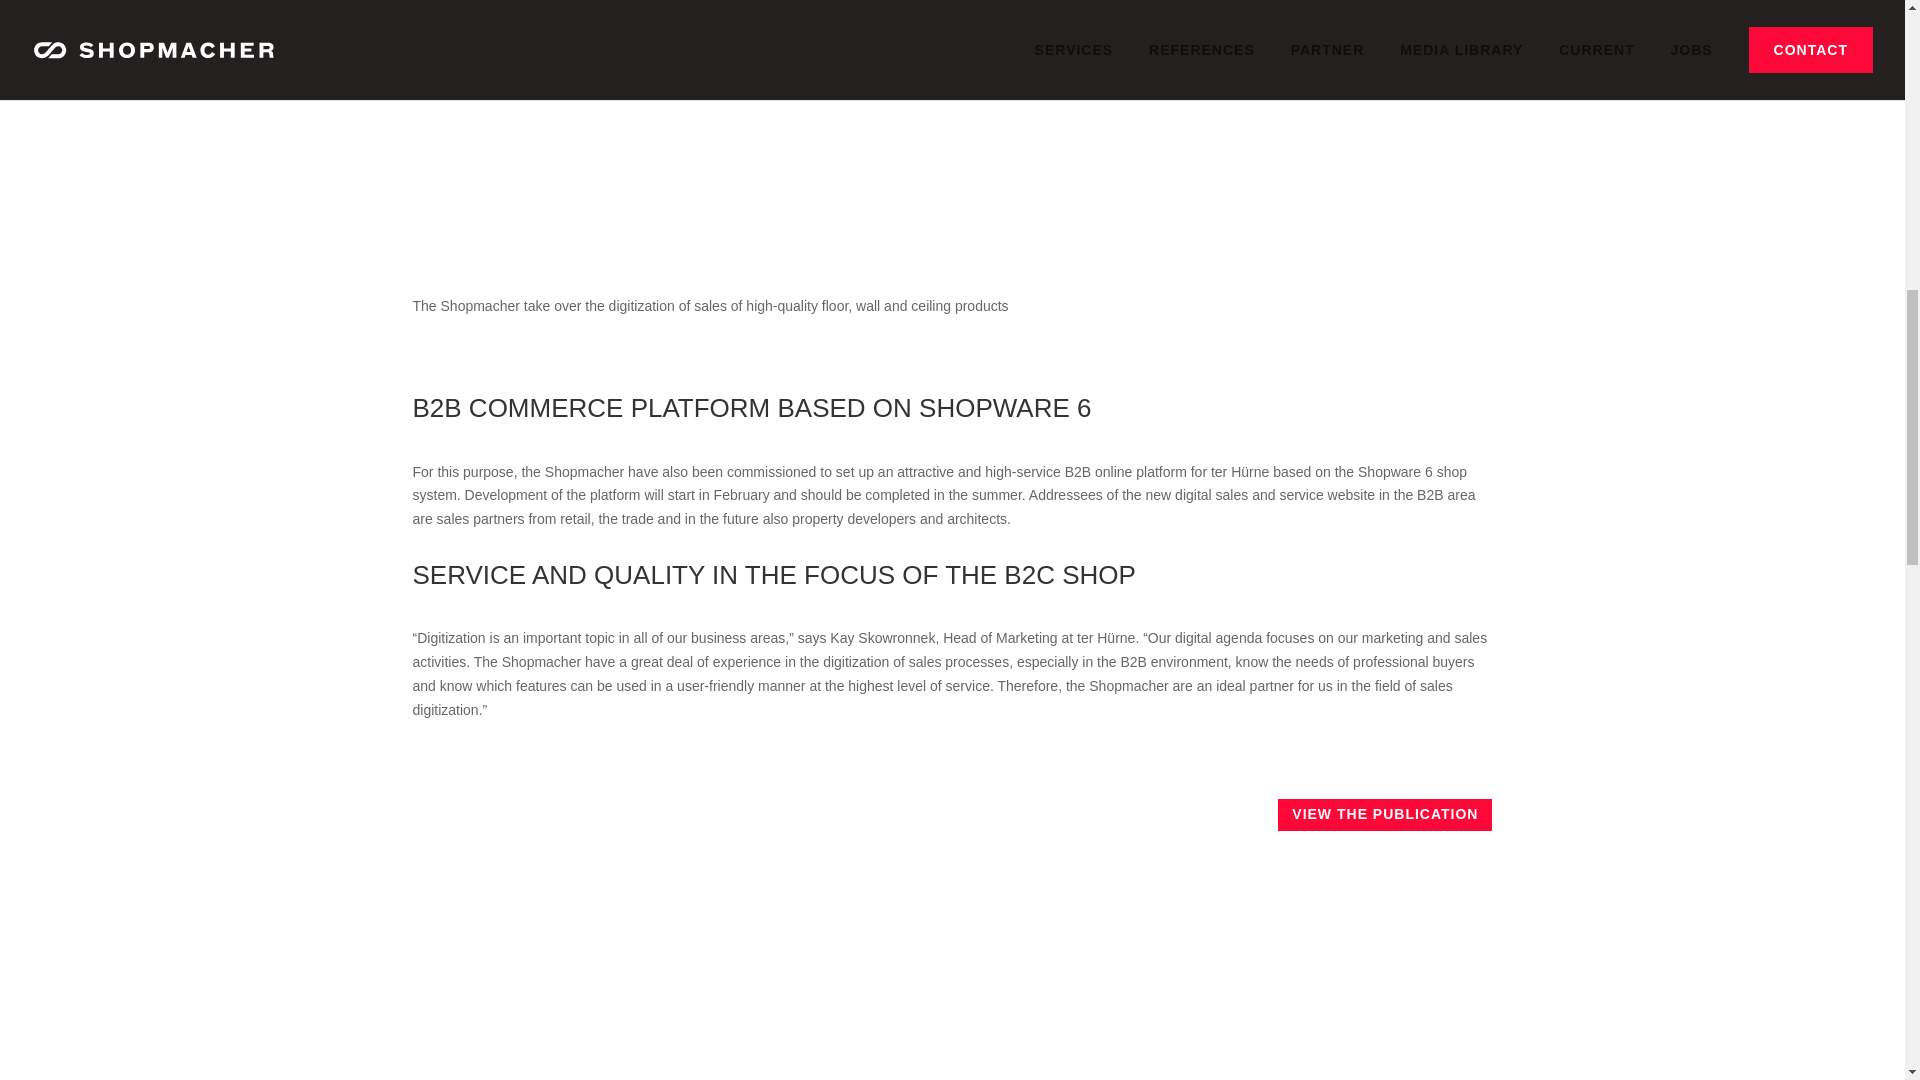  Describe the element at coordinates (486, 814) in the screenshot. I see `Follow on LinkedIn` at that location.